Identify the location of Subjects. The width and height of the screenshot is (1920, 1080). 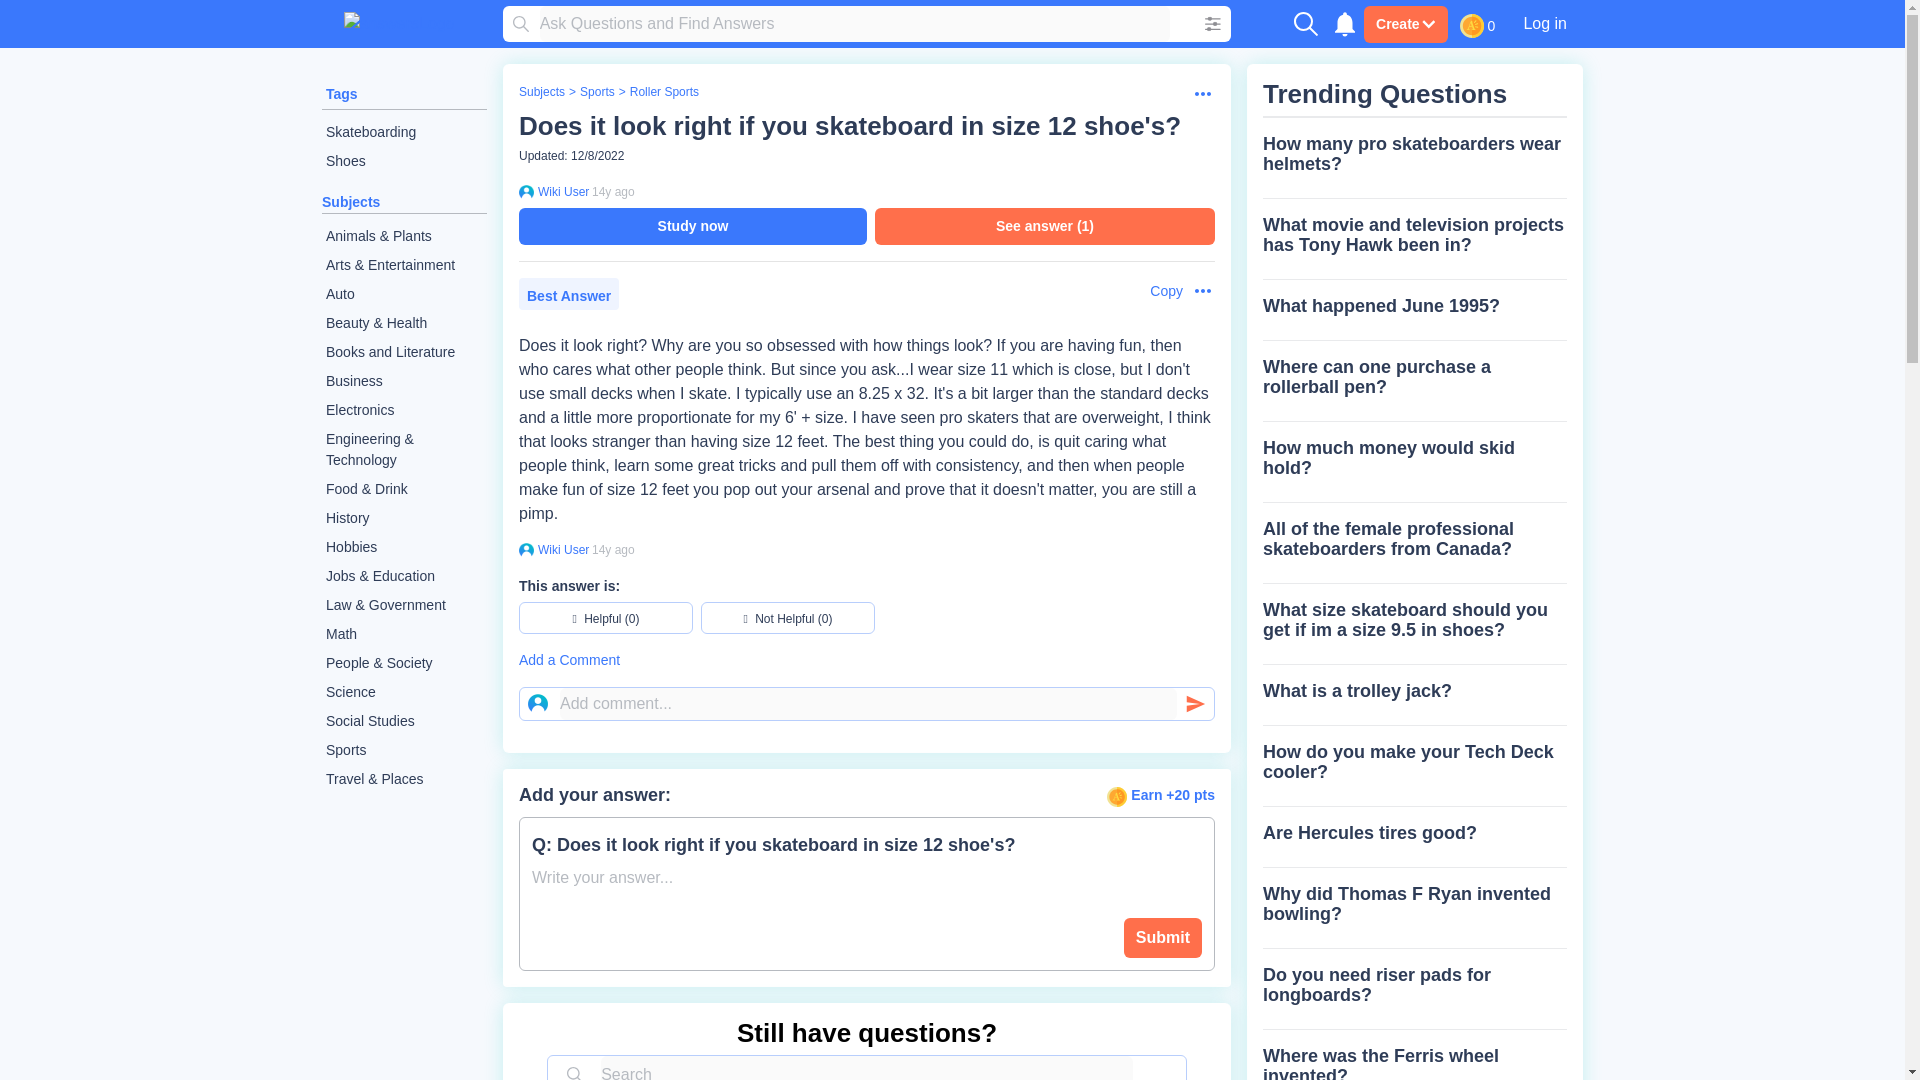
(351, 202).